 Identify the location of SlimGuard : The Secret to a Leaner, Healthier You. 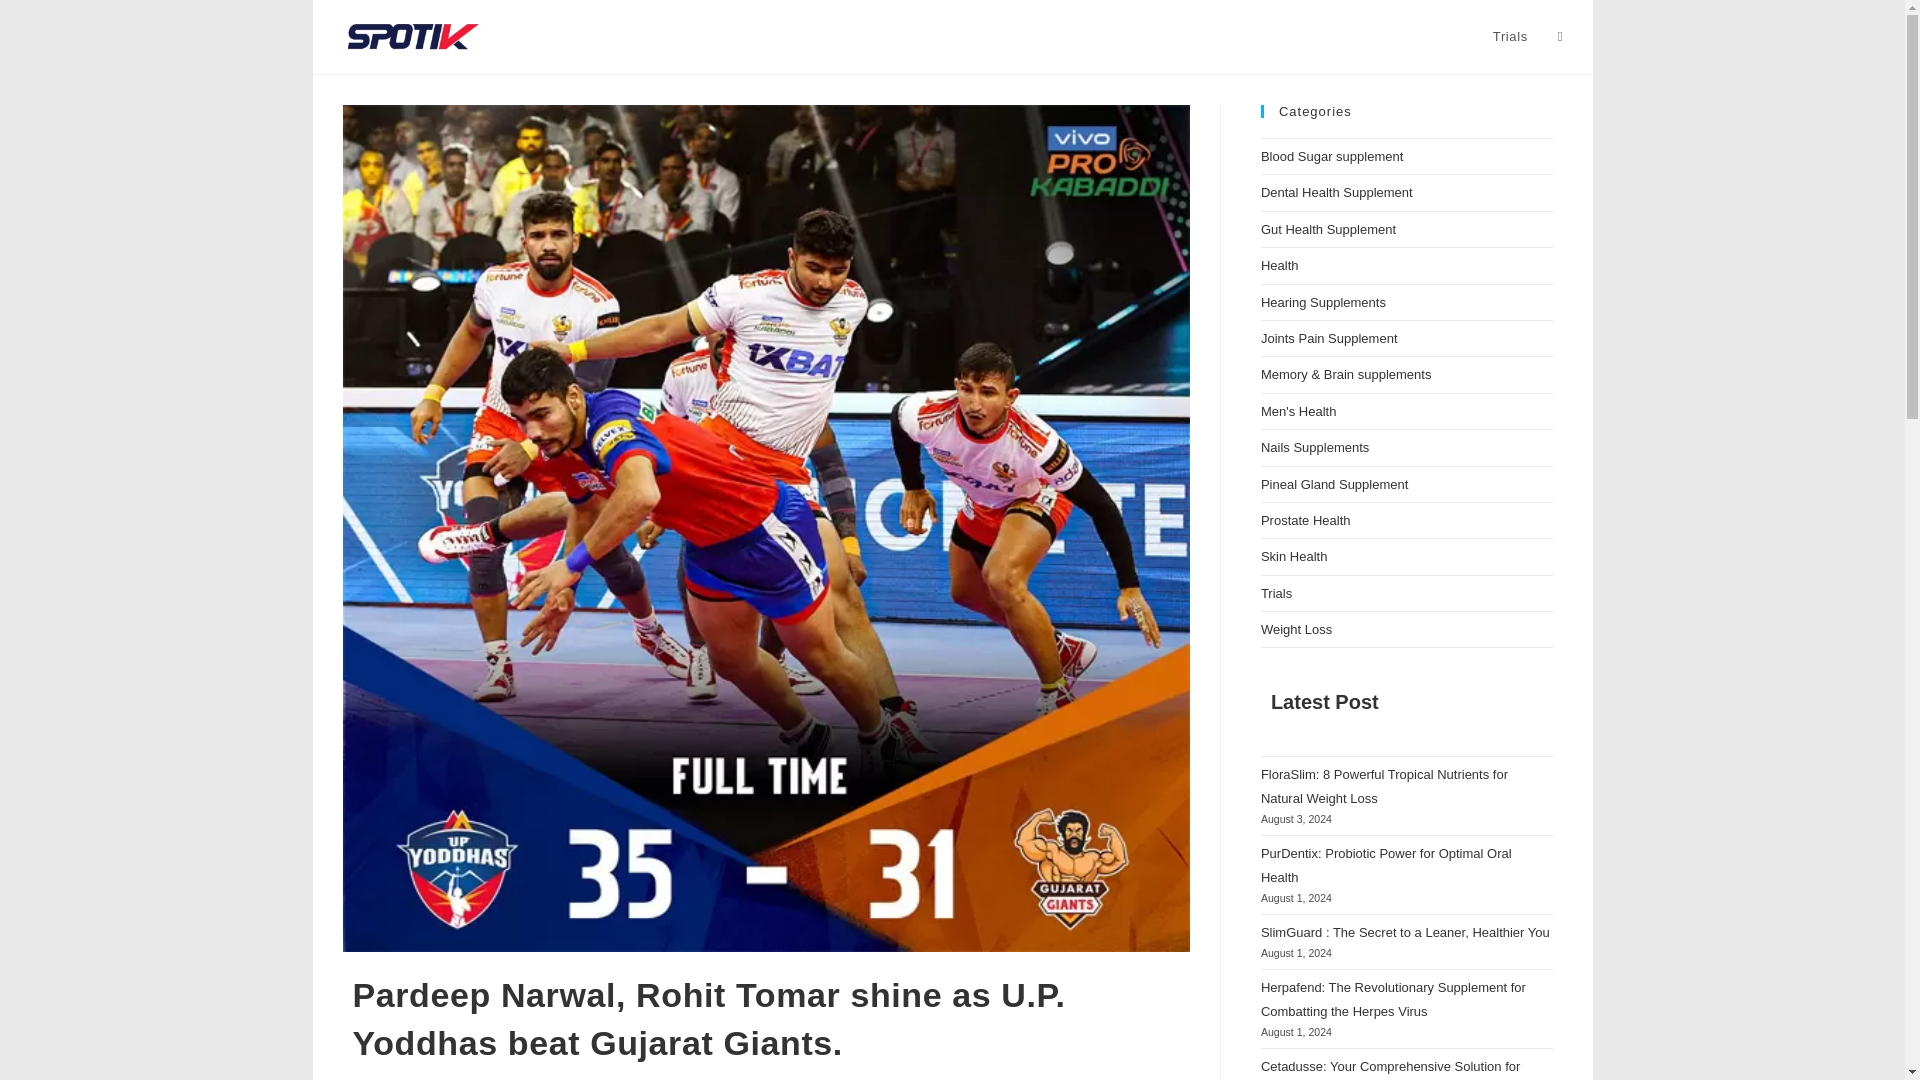
(1405, 932).